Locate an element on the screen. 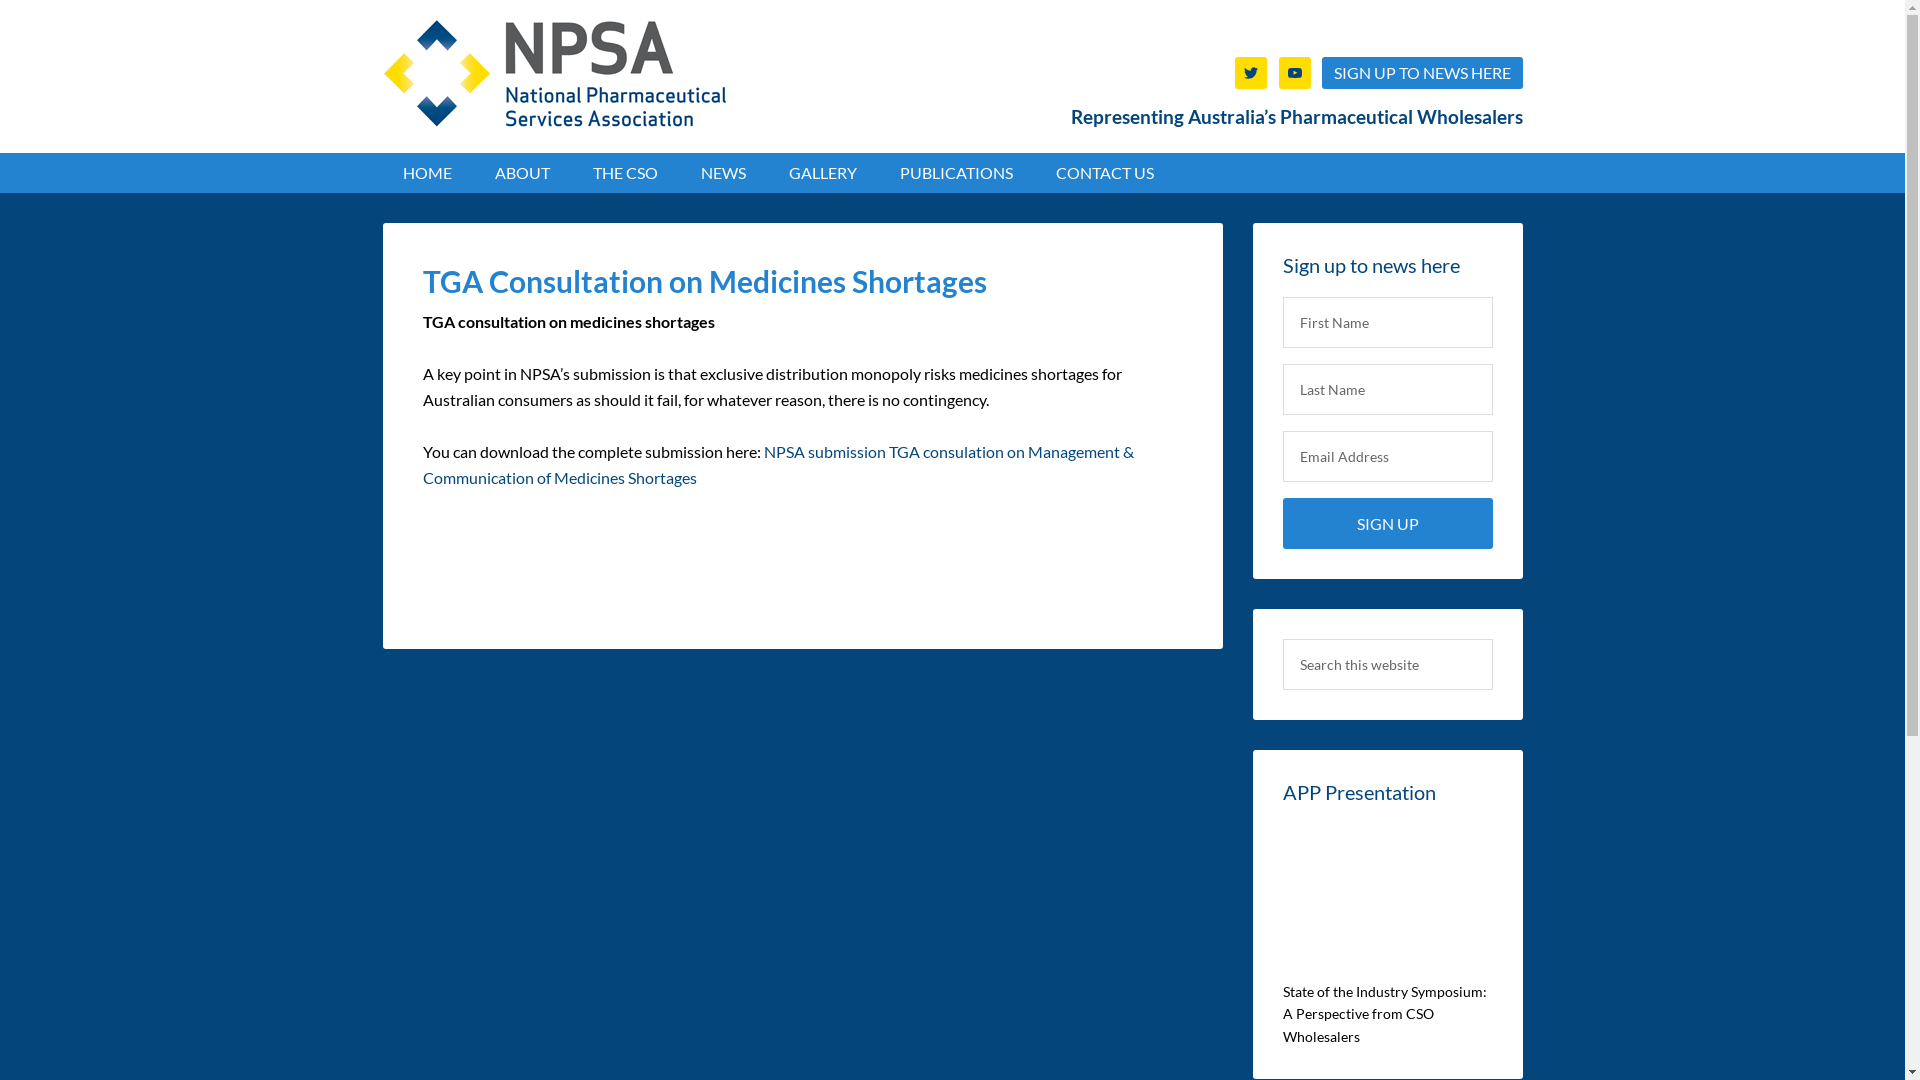 This screenshot has height=1080, width=1920. Sign up is located at coordinates (1387, 524).